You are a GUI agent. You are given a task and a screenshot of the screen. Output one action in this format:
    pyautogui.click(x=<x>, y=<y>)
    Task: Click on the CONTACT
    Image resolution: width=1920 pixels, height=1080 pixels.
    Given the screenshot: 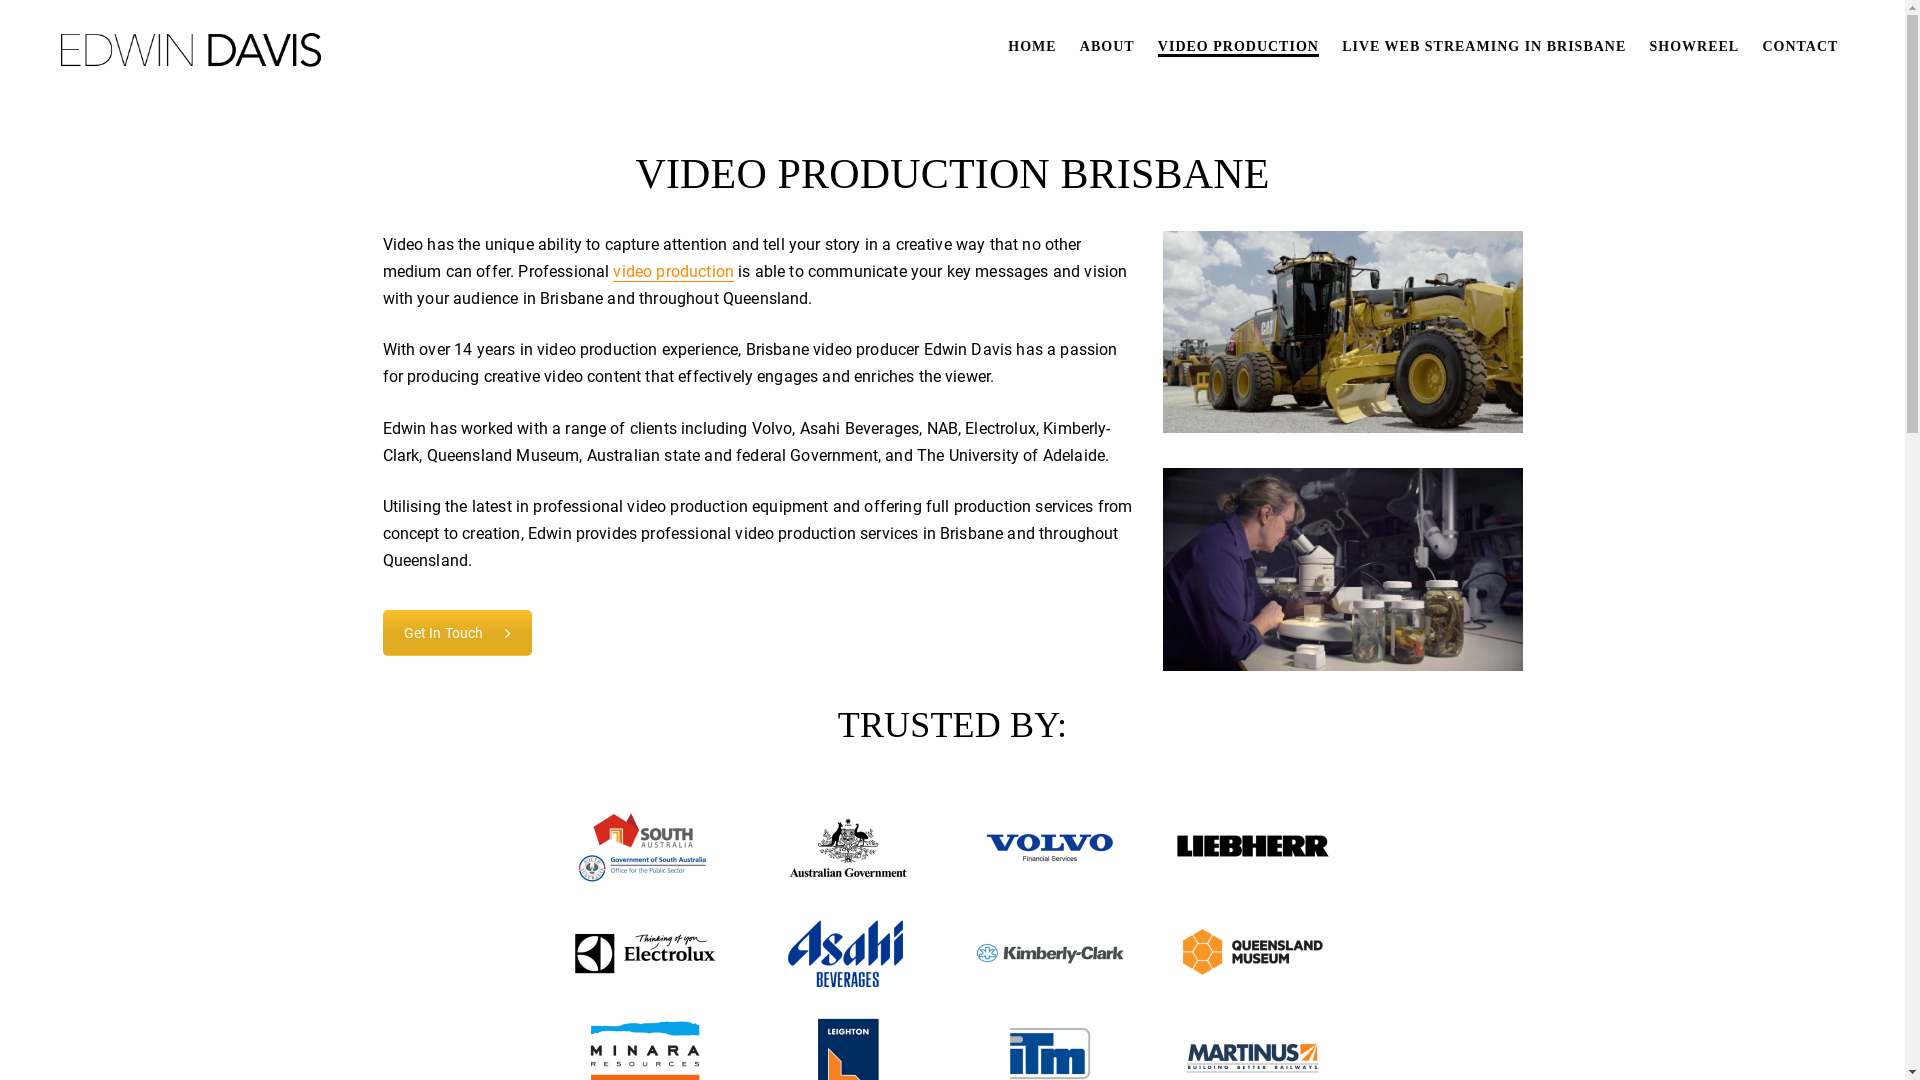 What is the action you would take?
    pyautogui.click(x=1800, y=47)
    